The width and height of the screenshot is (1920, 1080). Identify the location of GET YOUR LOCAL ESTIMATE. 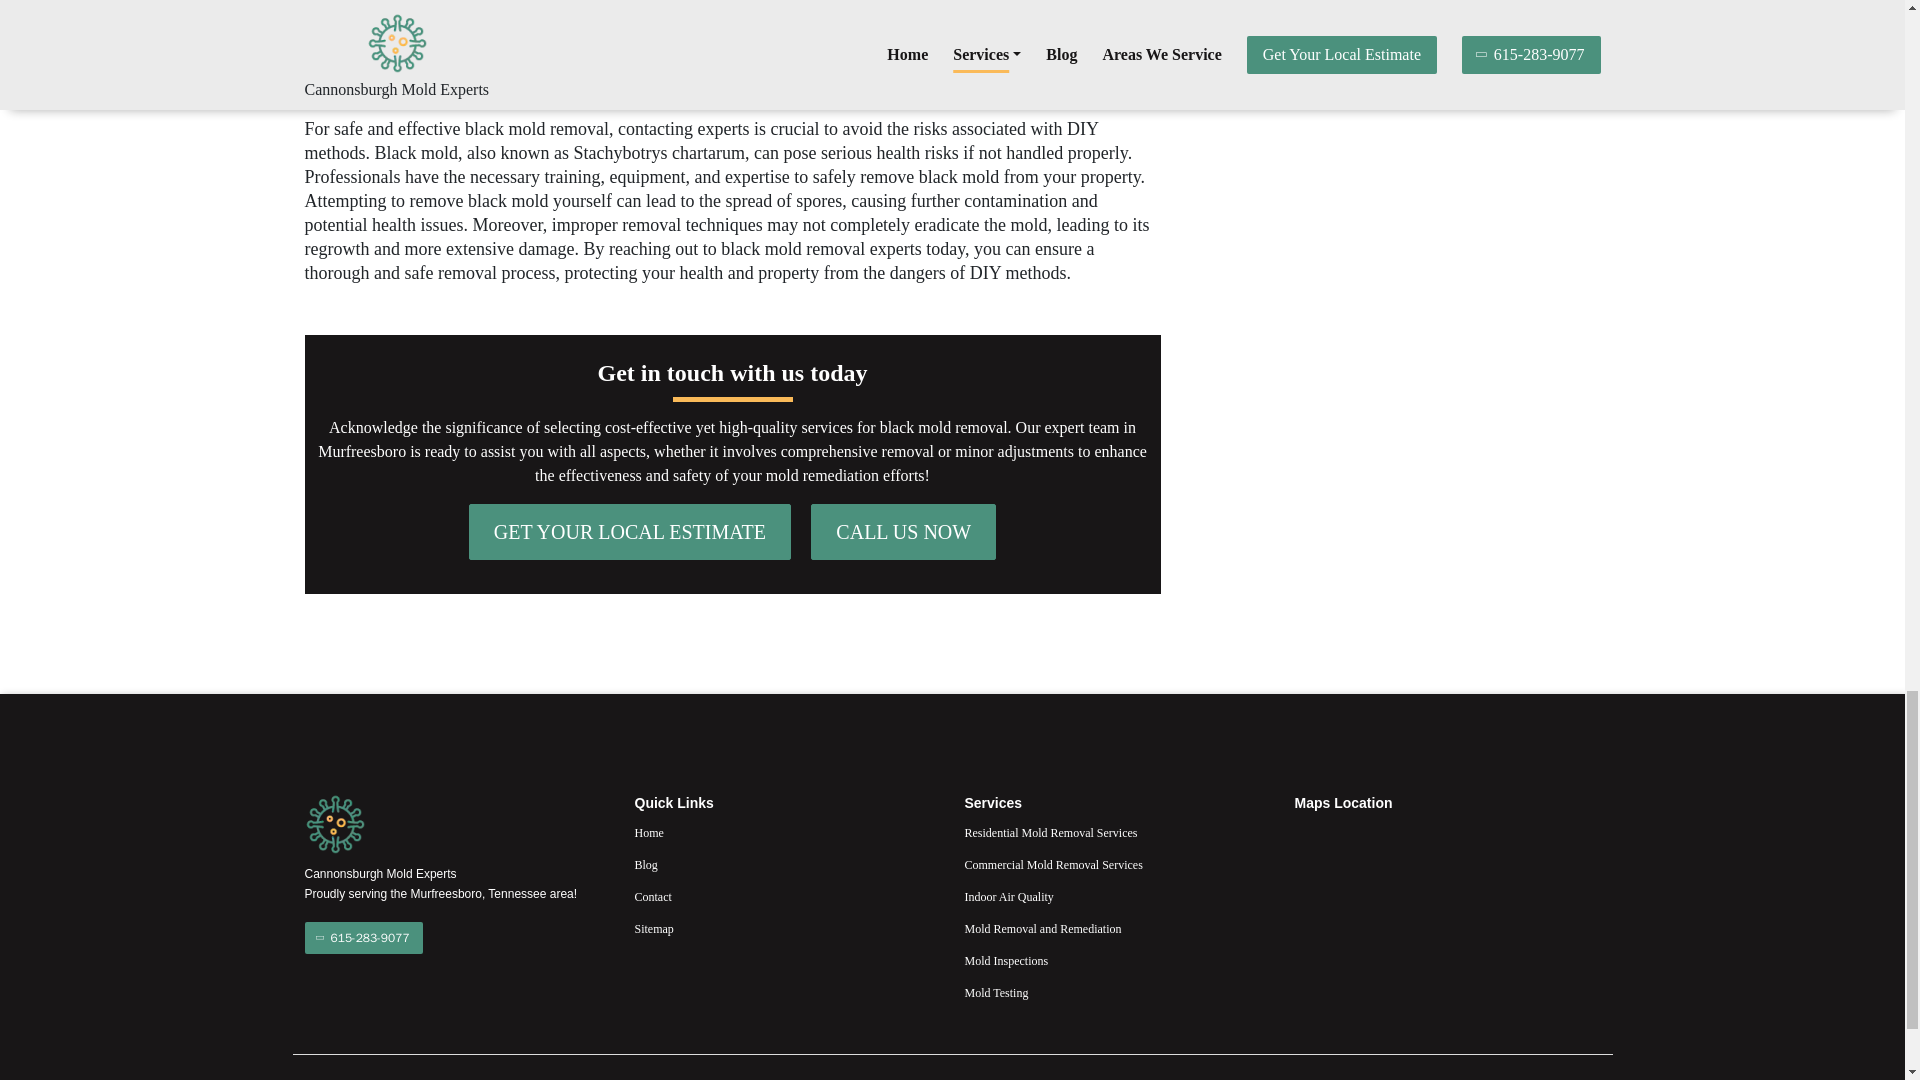
(630, 532).